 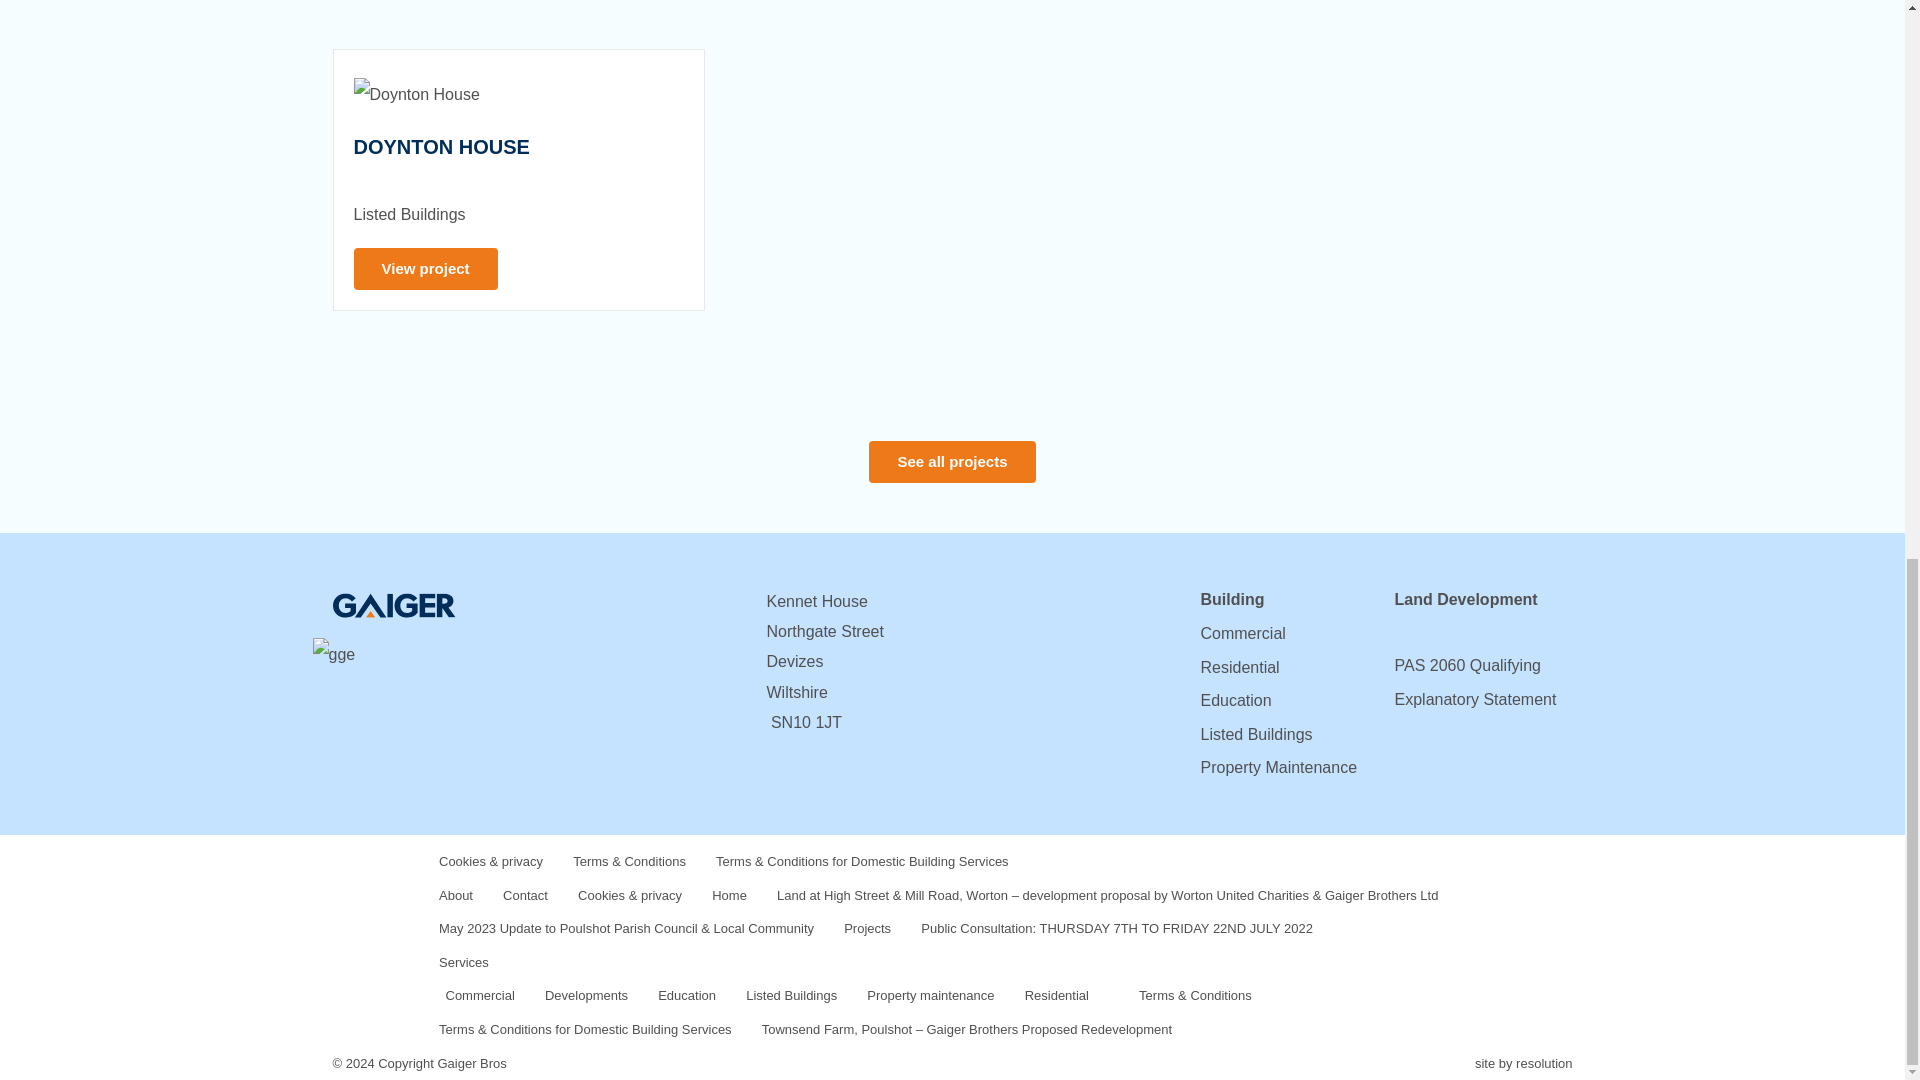 What do you see at coordinates (1465, 599) in the screenshot?
I see `Land Development` at bounding box center [1465, 599].